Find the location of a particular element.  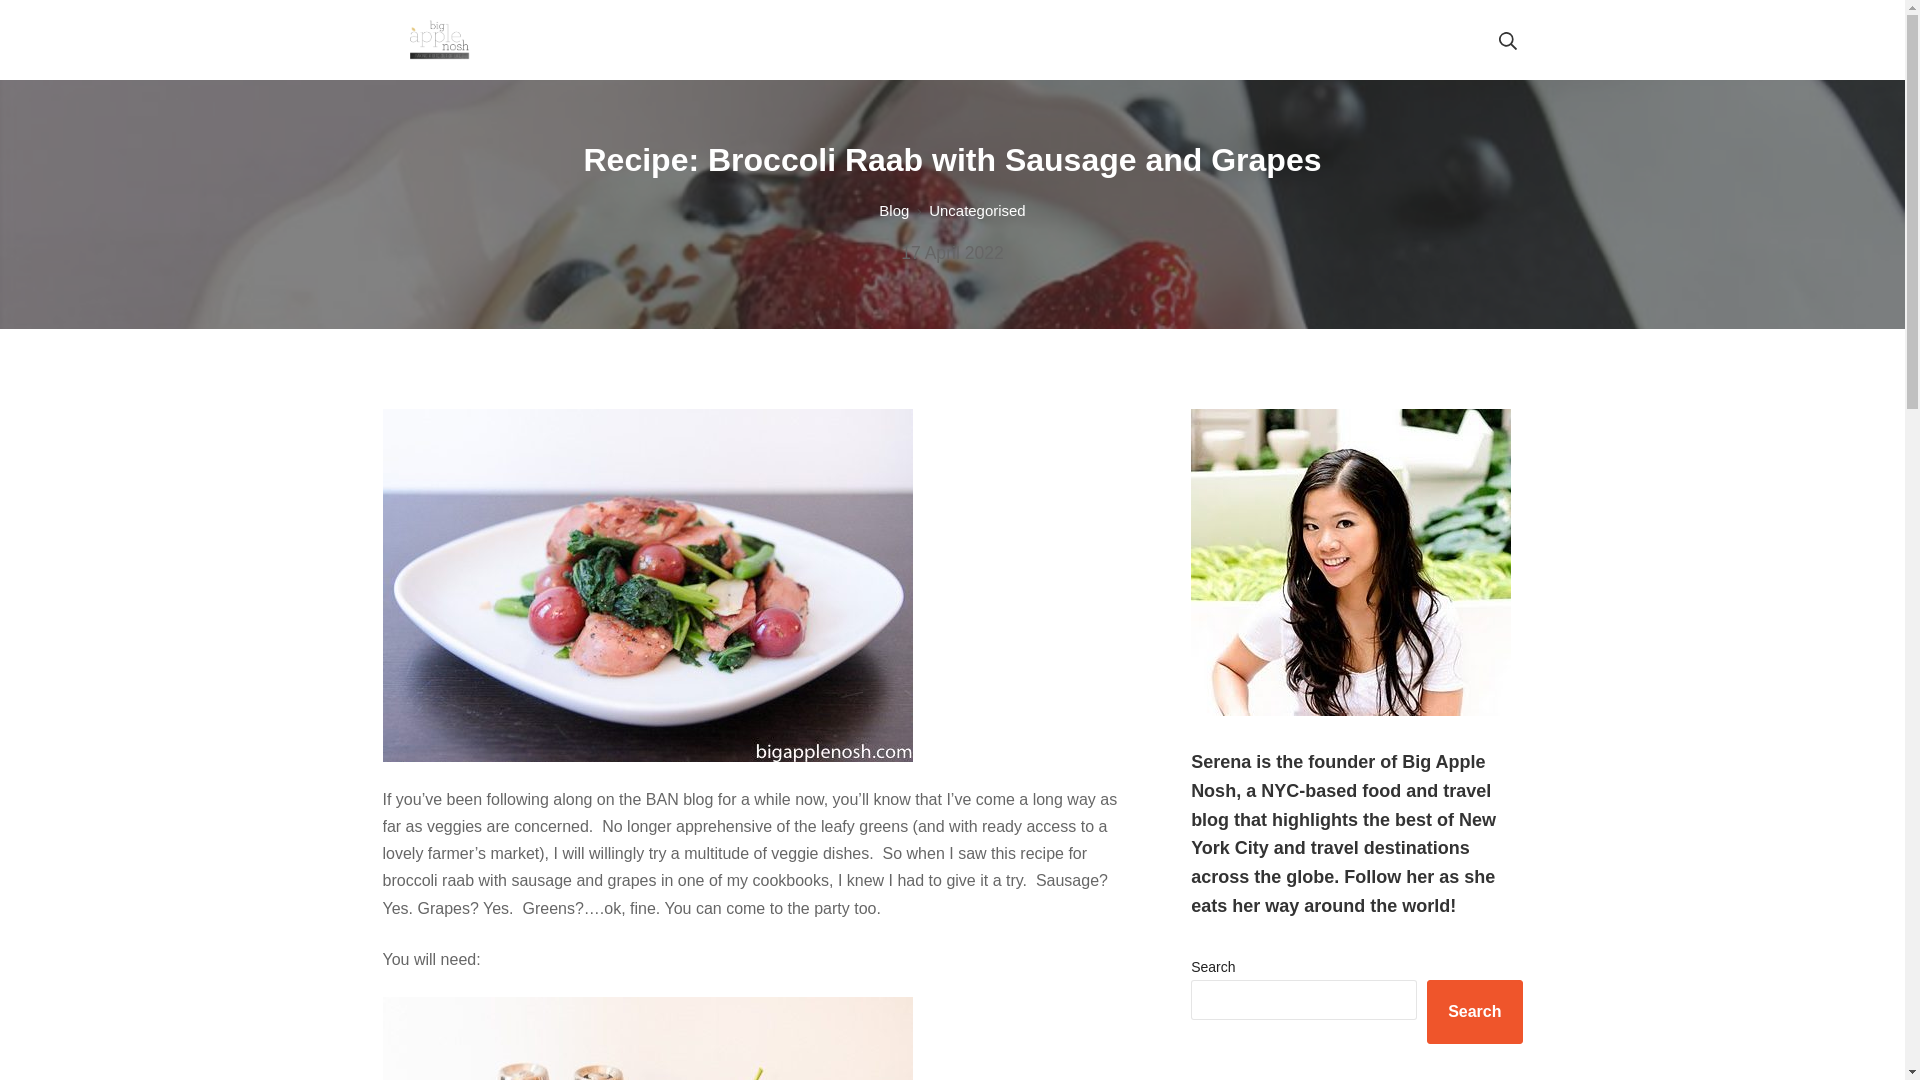

Search is located at coordinates (952, 253).